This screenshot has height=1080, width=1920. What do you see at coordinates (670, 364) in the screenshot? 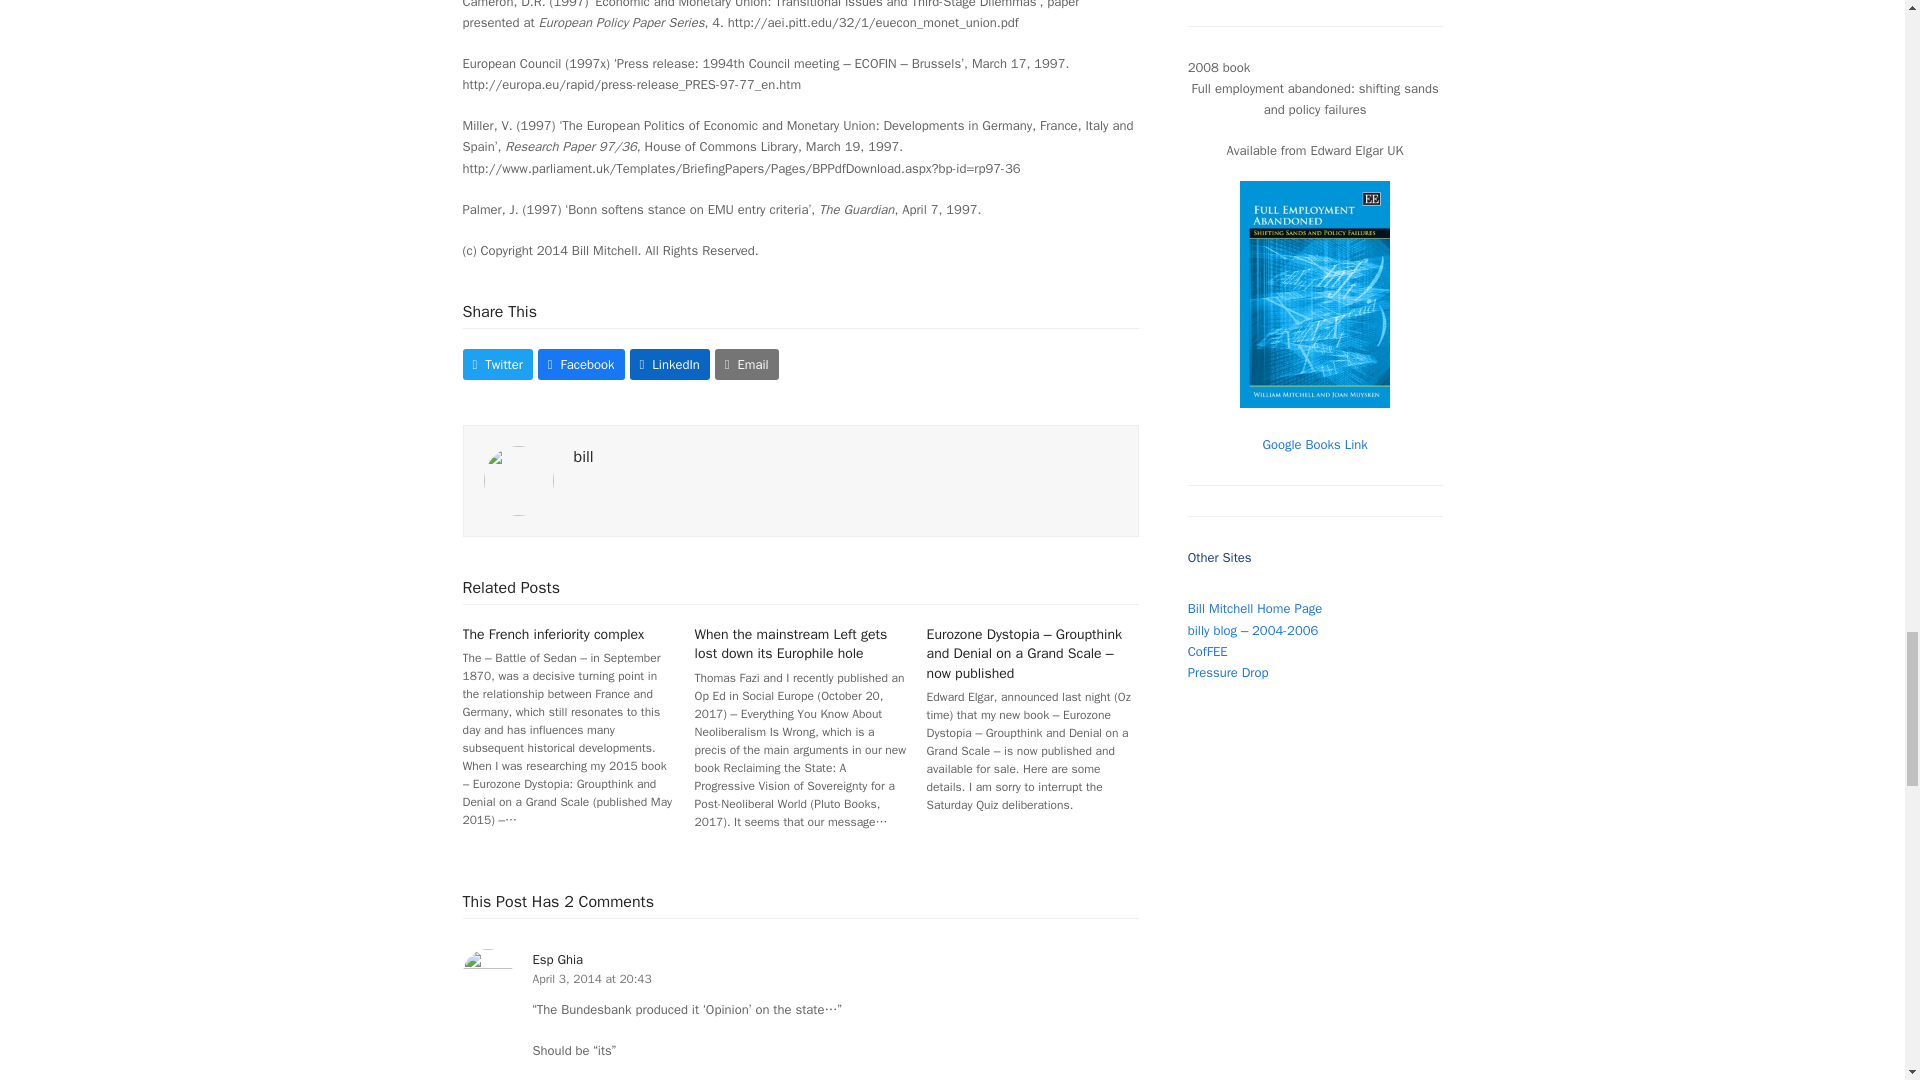
I see `LinkedIn` at bounding box center [670, 364].